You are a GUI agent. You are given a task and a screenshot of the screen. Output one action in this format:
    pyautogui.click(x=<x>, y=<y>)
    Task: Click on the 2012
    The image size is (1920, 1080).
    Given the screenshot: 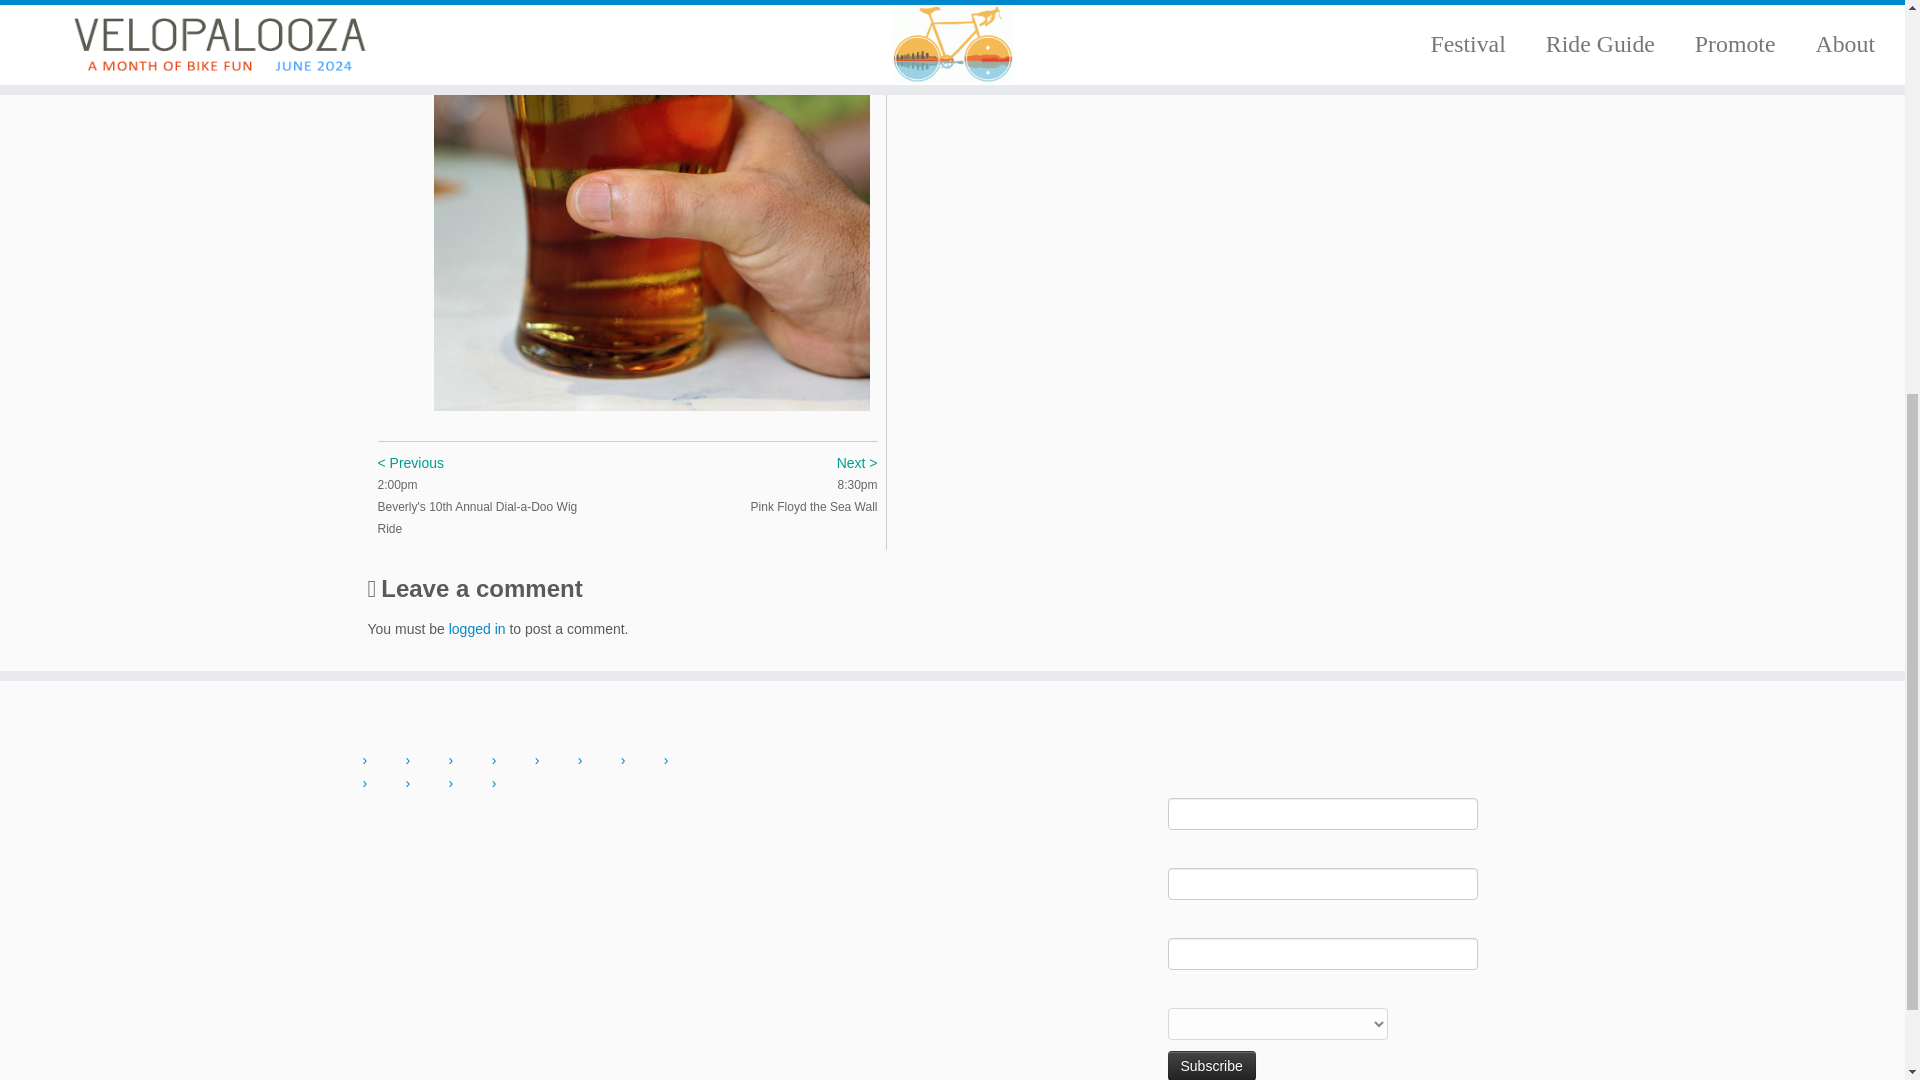 What is the action you would take?
    pyautogui.click(x=474, y=760)
    